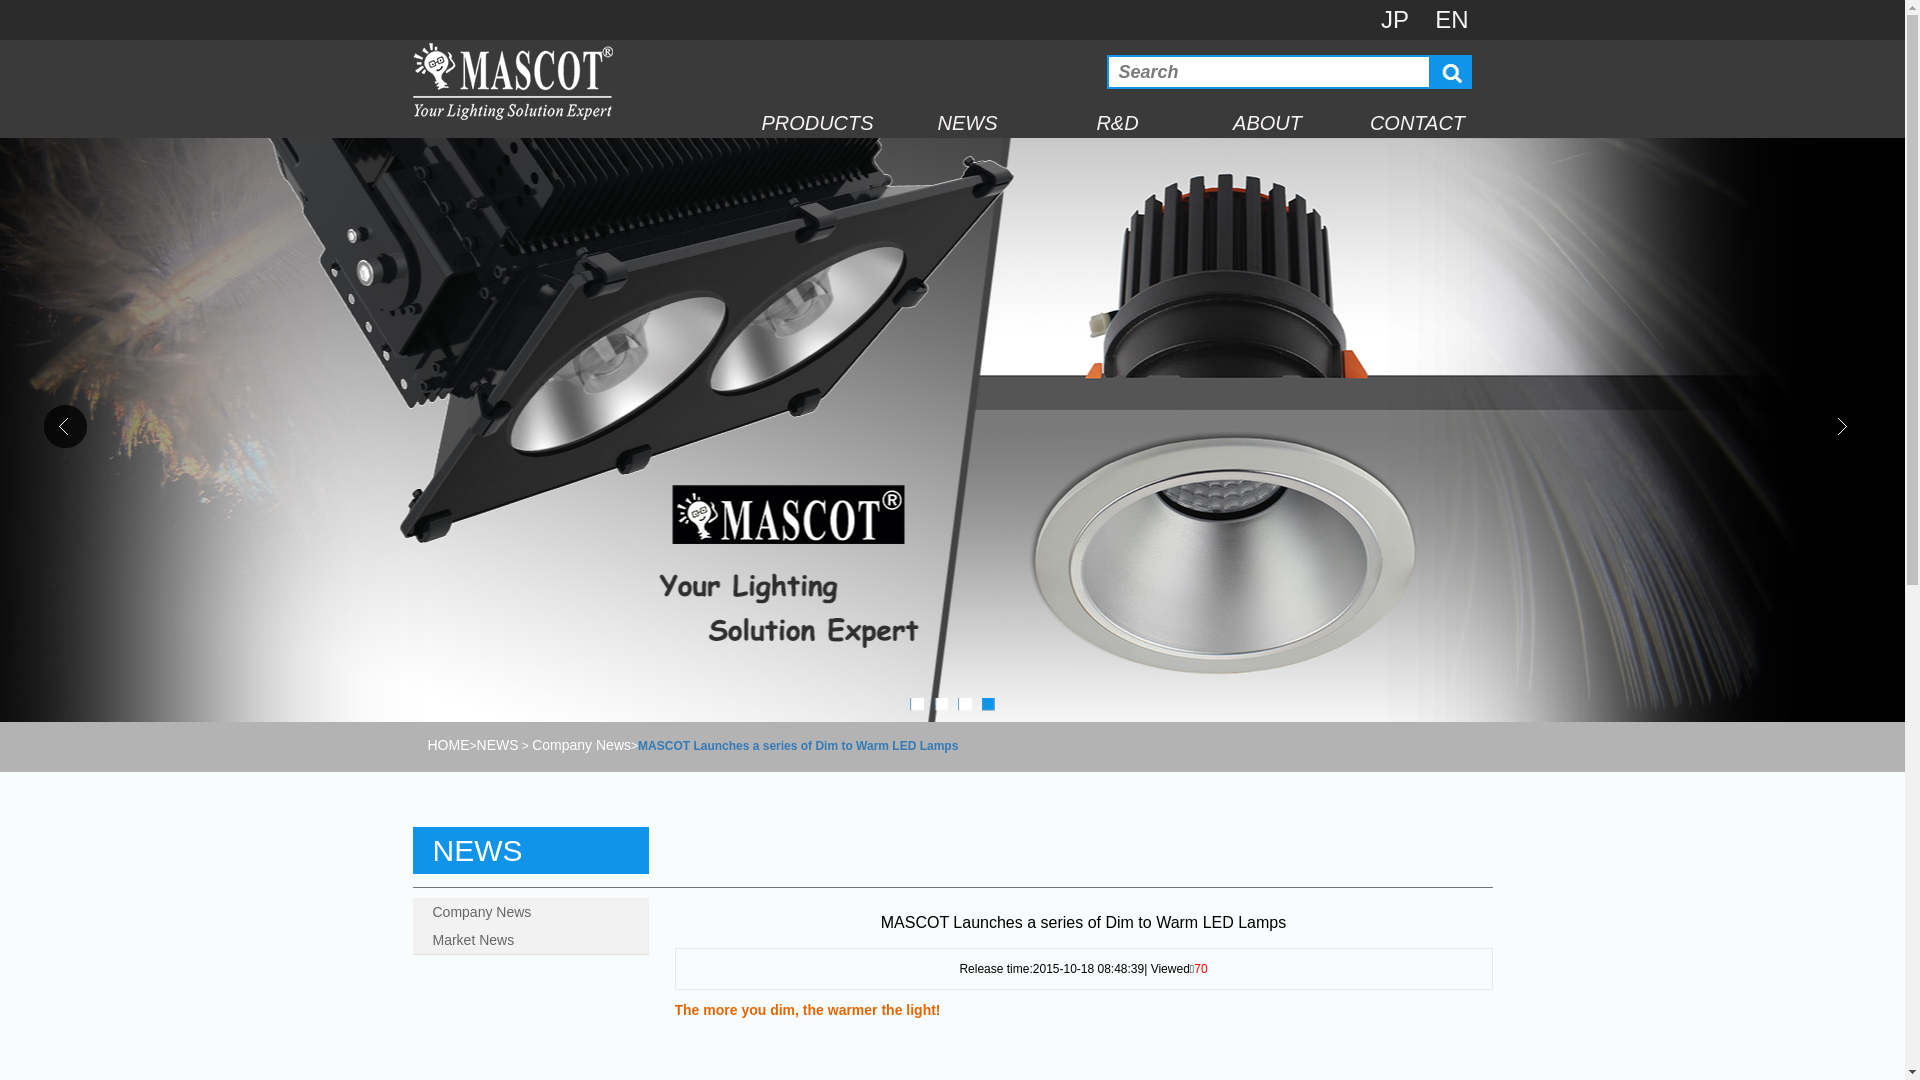 Image resolution: width=1920 pixels, height=1080 pixels. What do you see at coordinates (967, 123) in the screenshot?
I see `NEWS` at bounding box center [967, 123].